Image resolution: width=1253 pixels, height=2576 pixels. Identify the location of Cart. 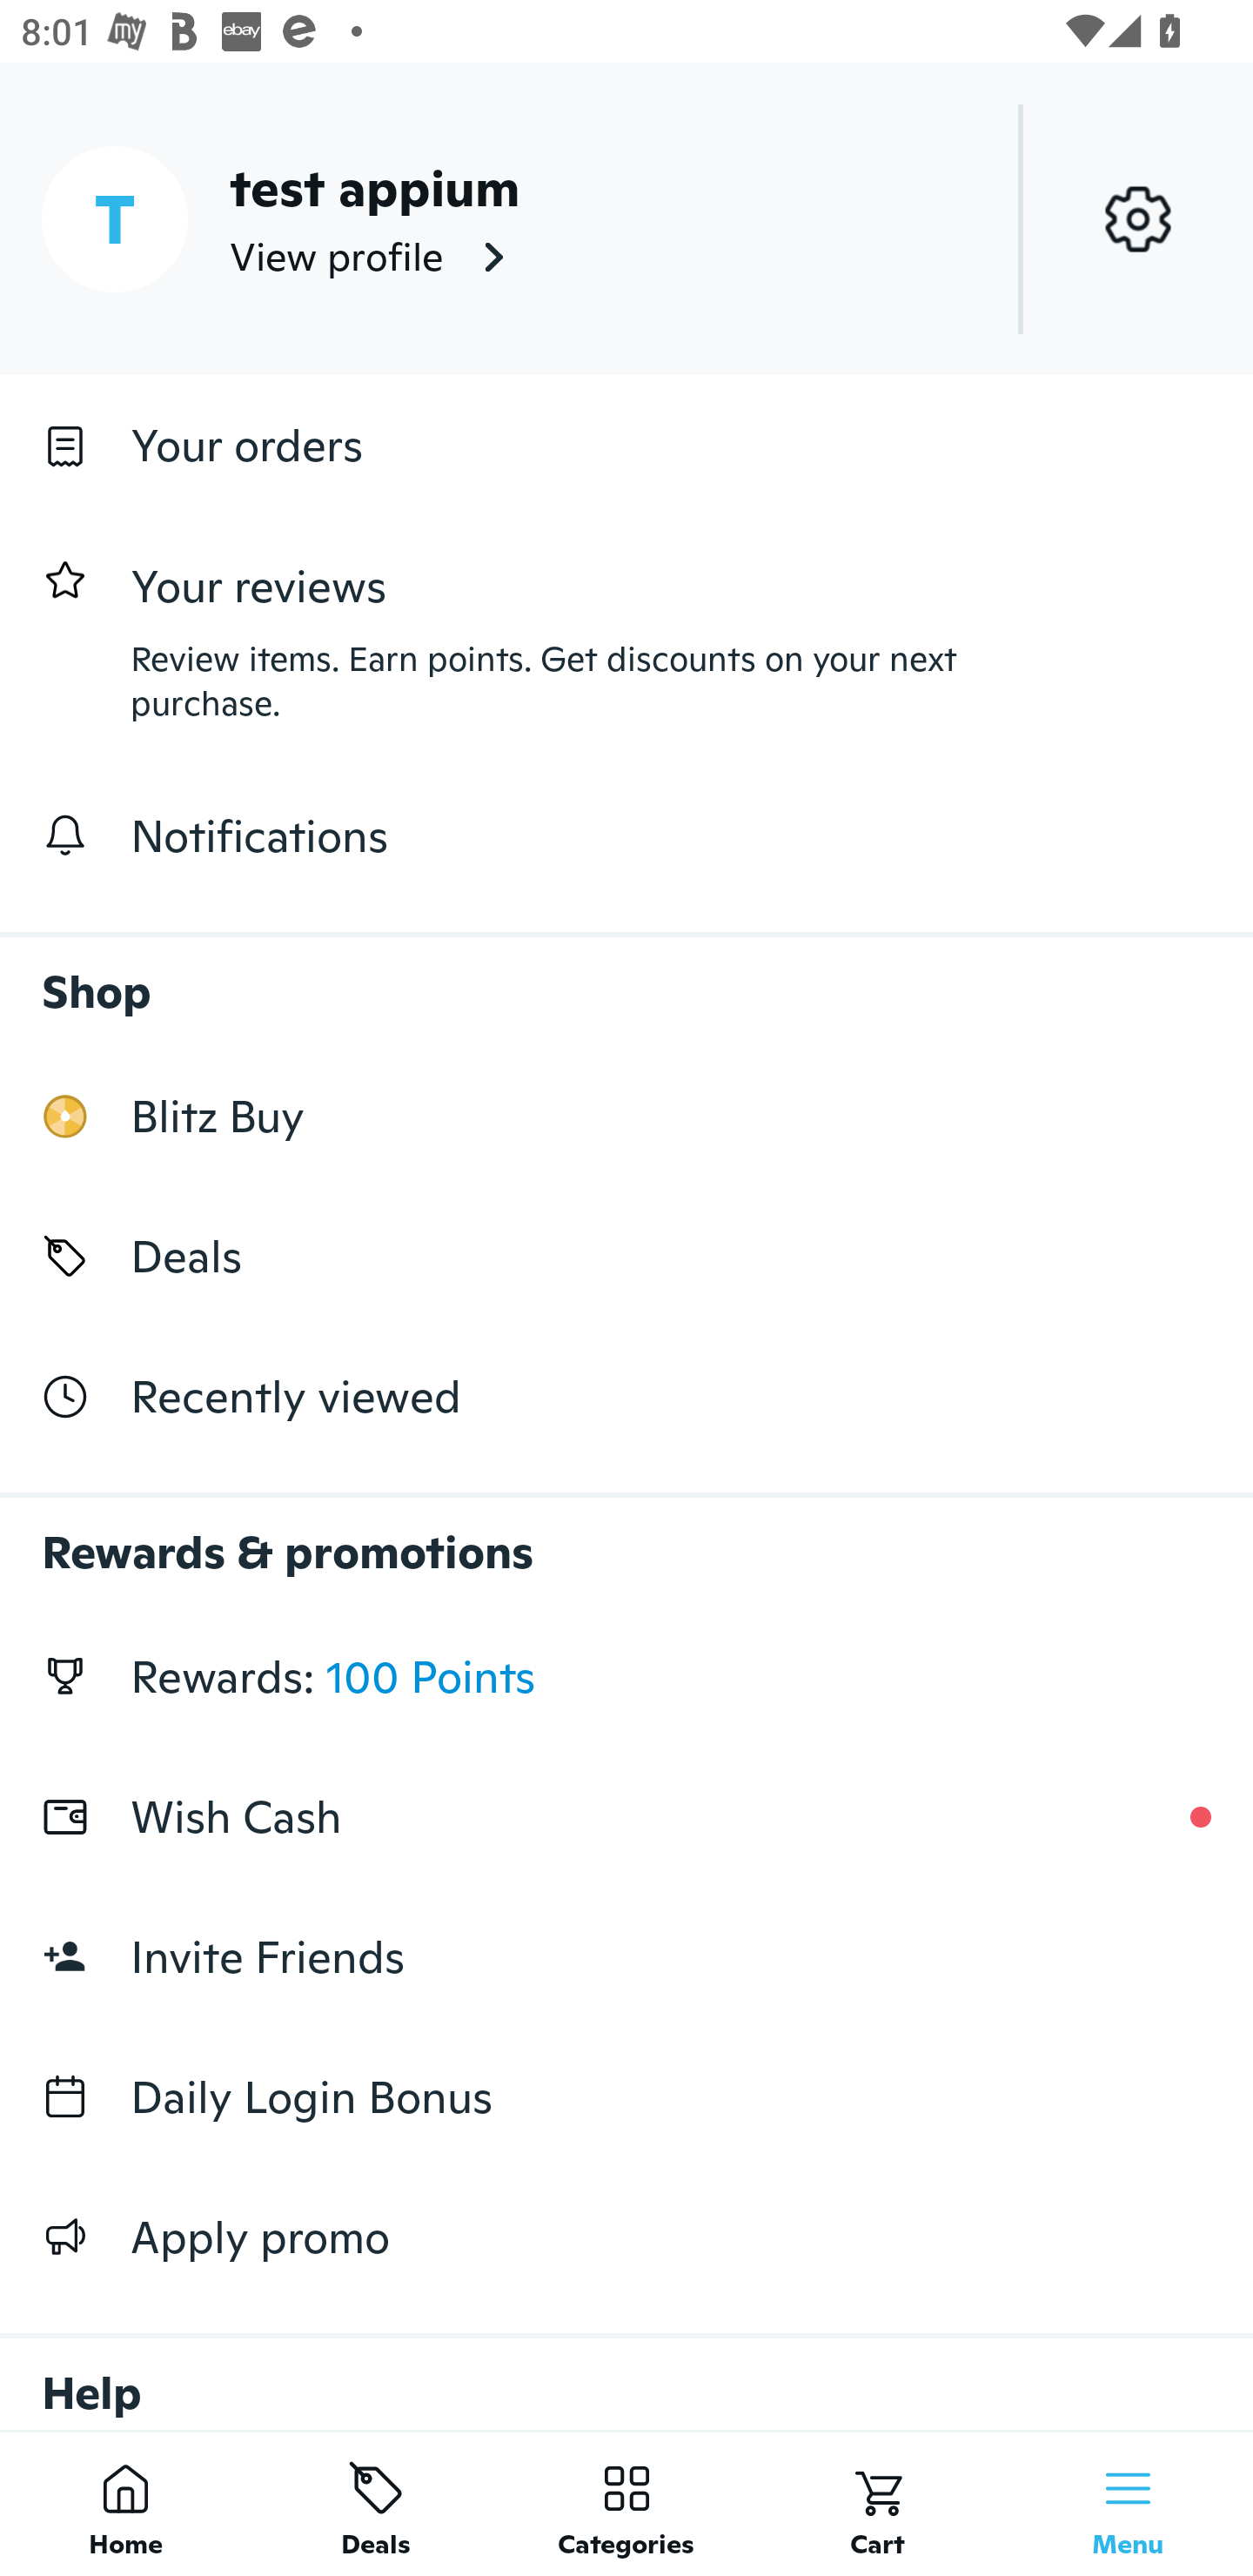
(877, 2503).